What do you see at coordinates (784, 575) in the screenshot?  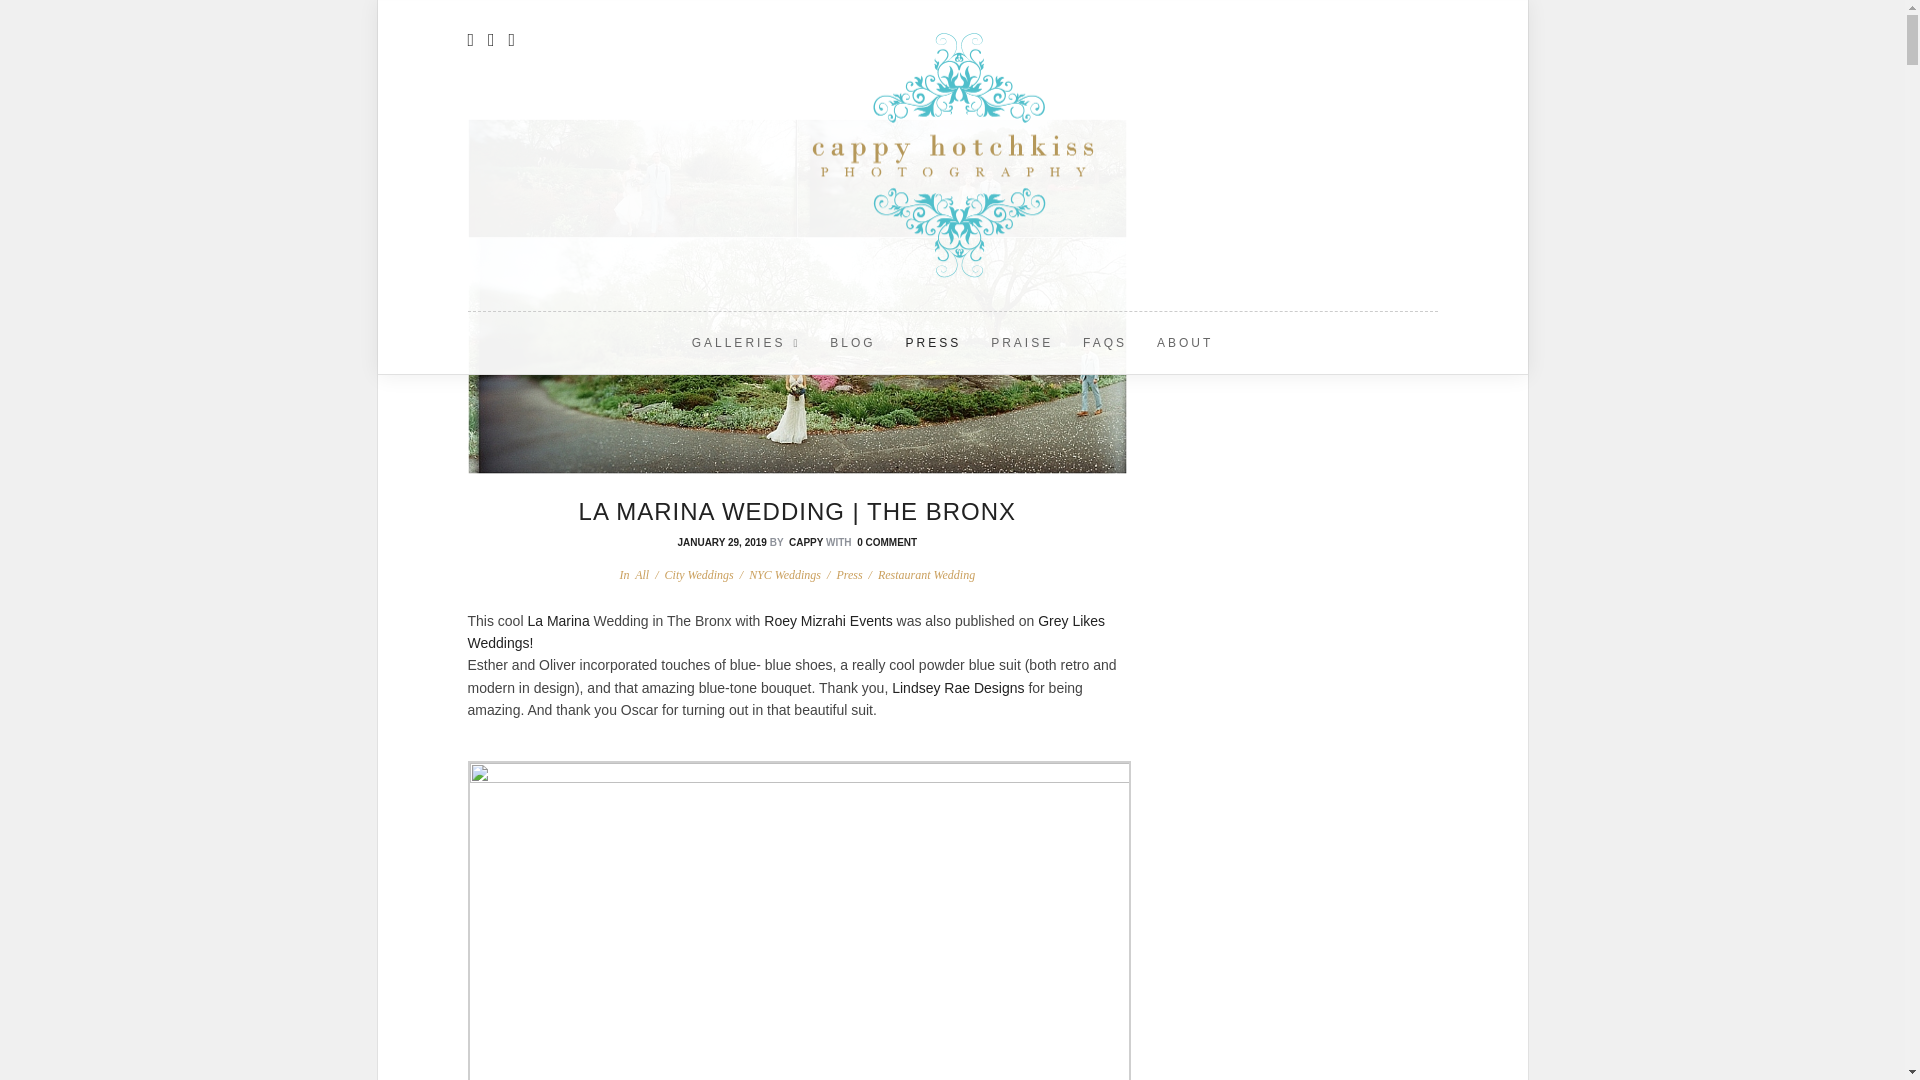 I see `NYC Weddings` at bounding box center [784, 575].